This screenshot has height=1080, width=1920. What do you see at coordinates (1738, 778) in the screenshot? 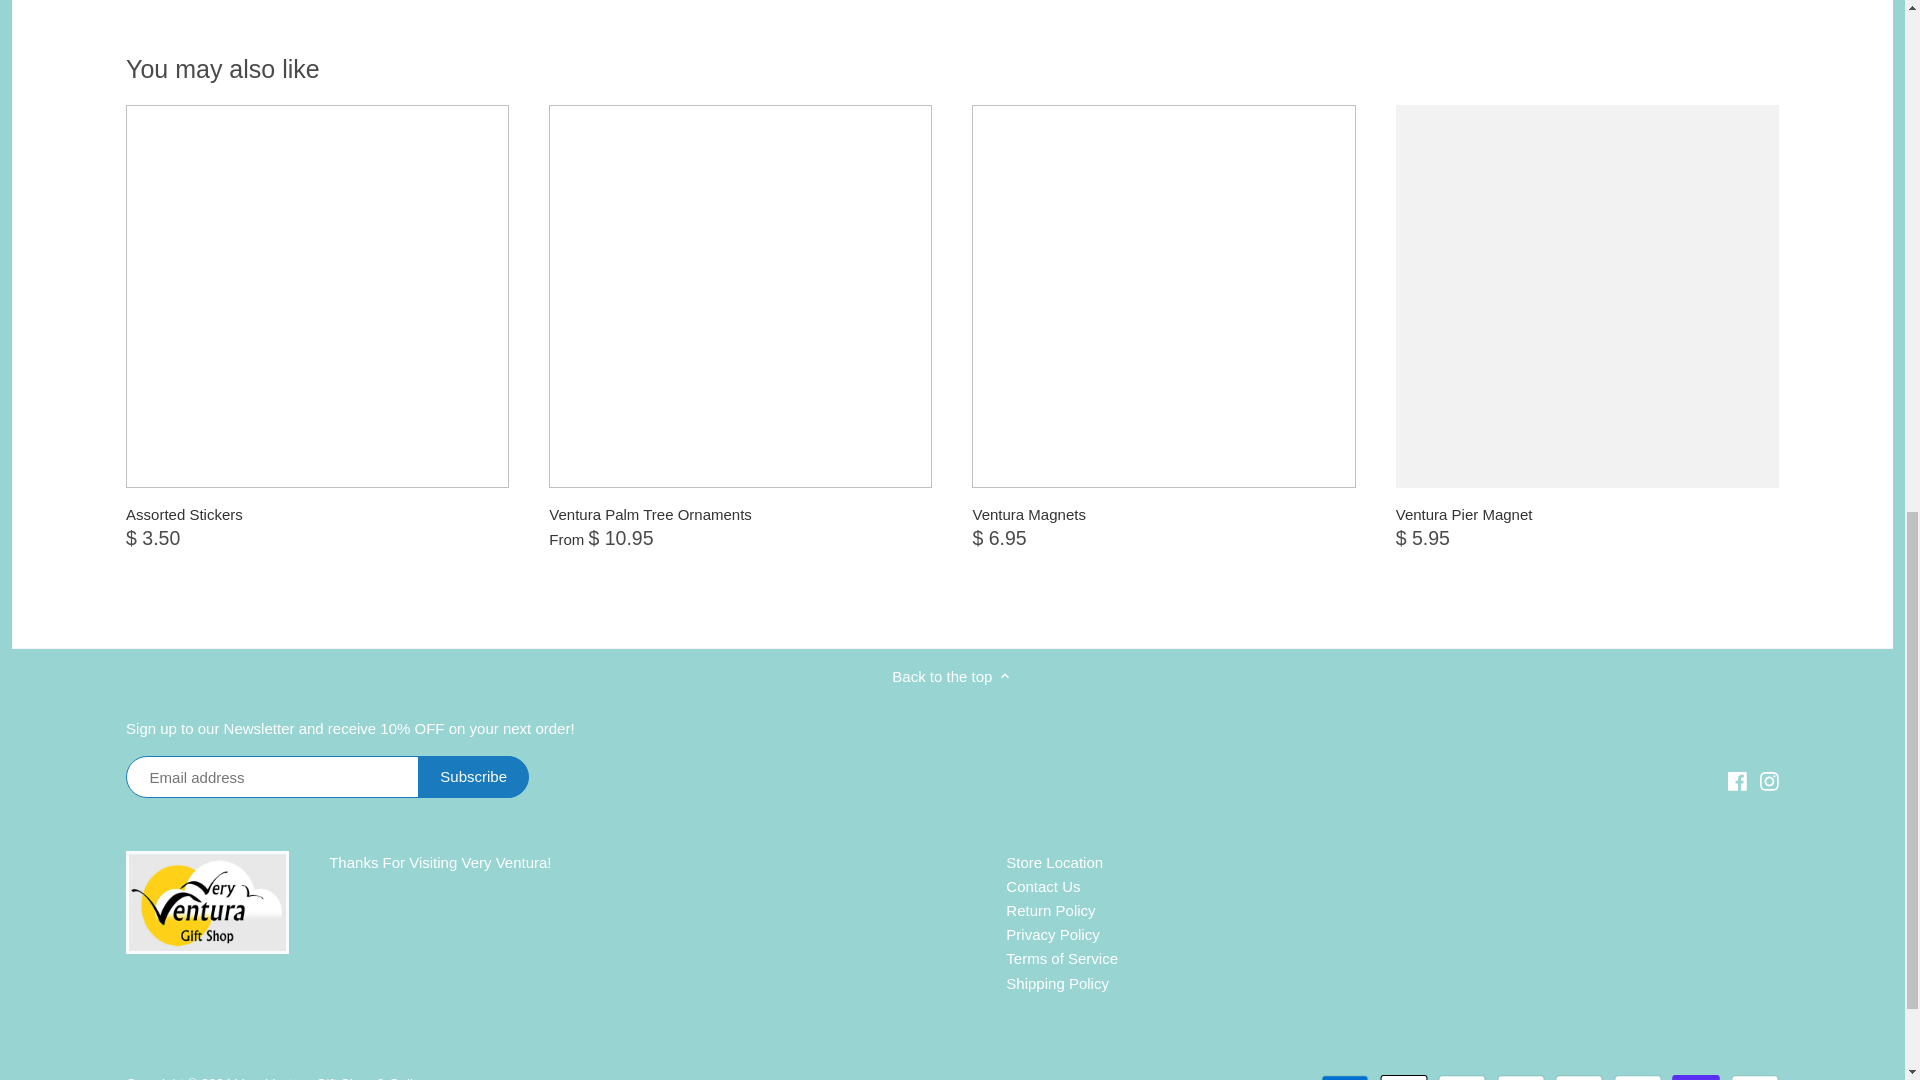
I see `Facebook` at bounding box center [1738, 778].